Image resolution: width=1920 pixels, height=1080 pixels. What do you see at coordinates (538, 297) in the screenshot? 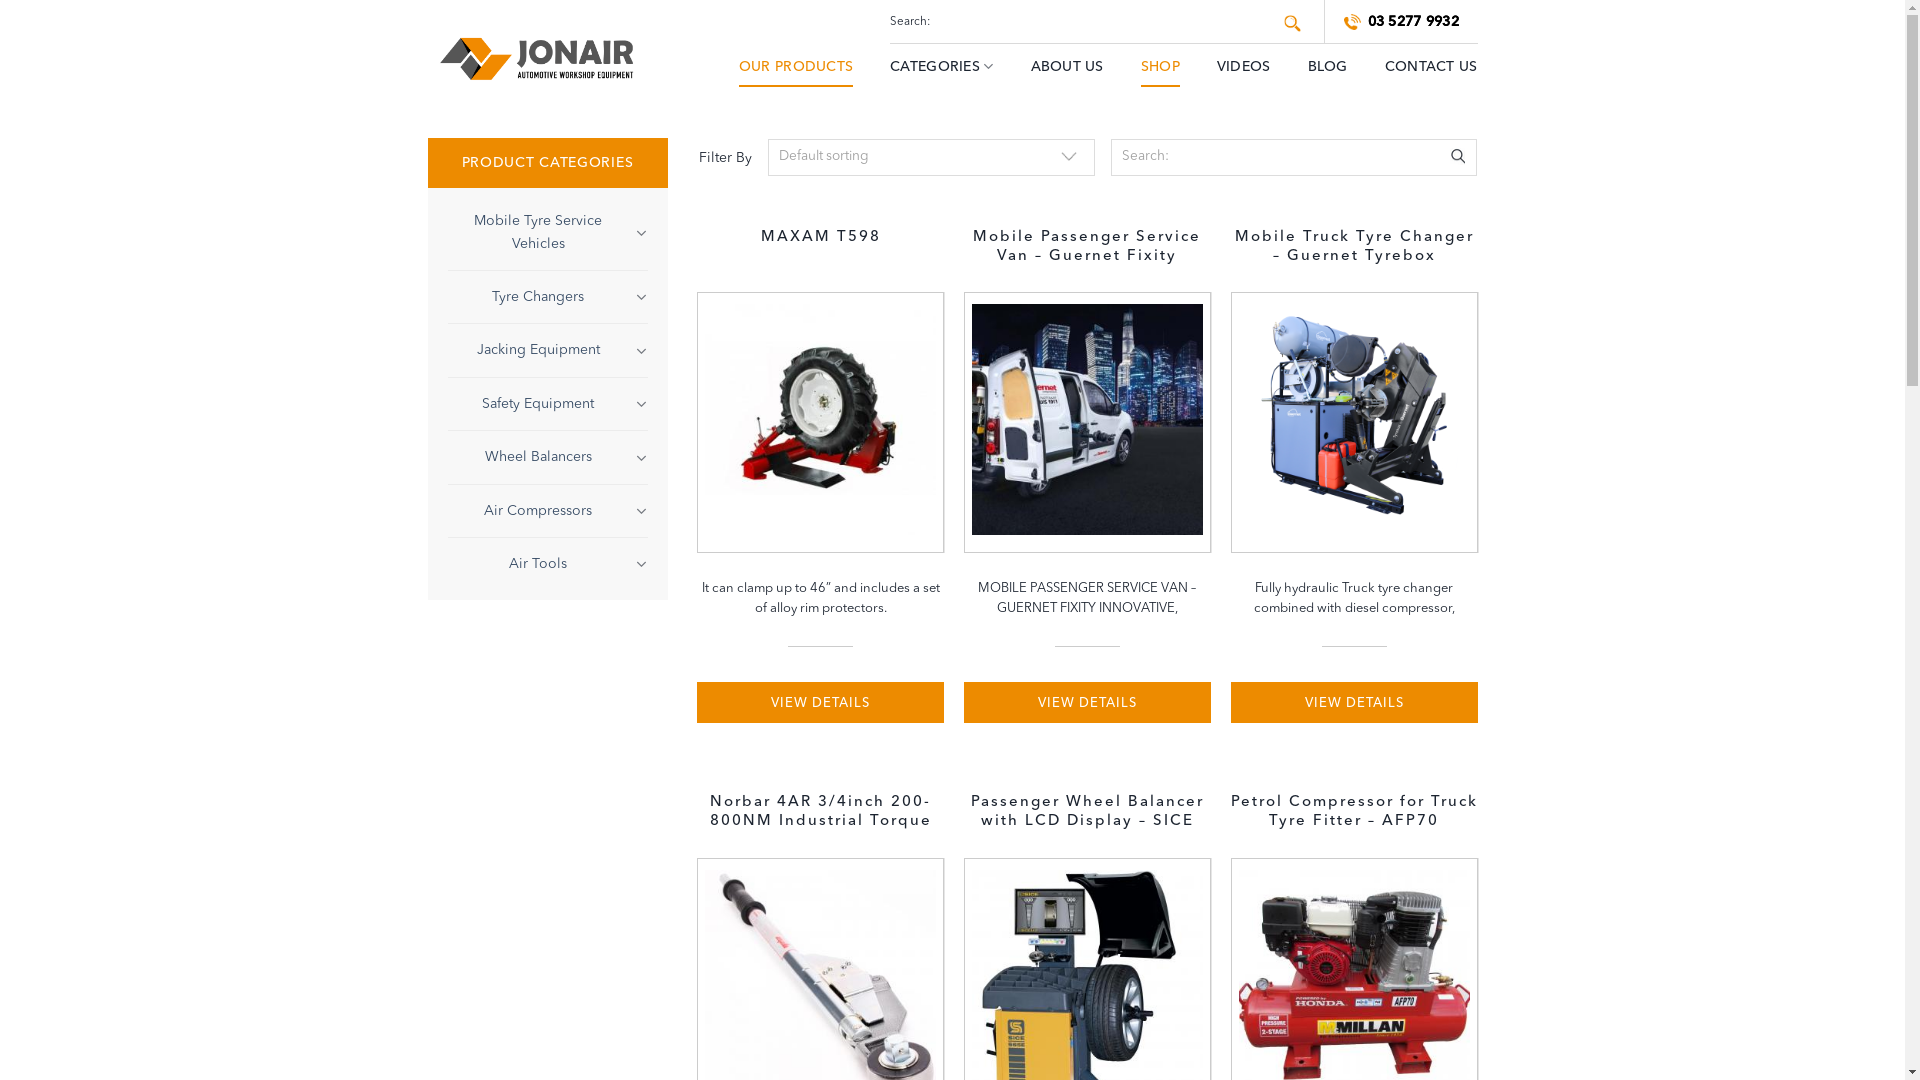
I see `Tyre Changers` at bounding box center [538, 297].